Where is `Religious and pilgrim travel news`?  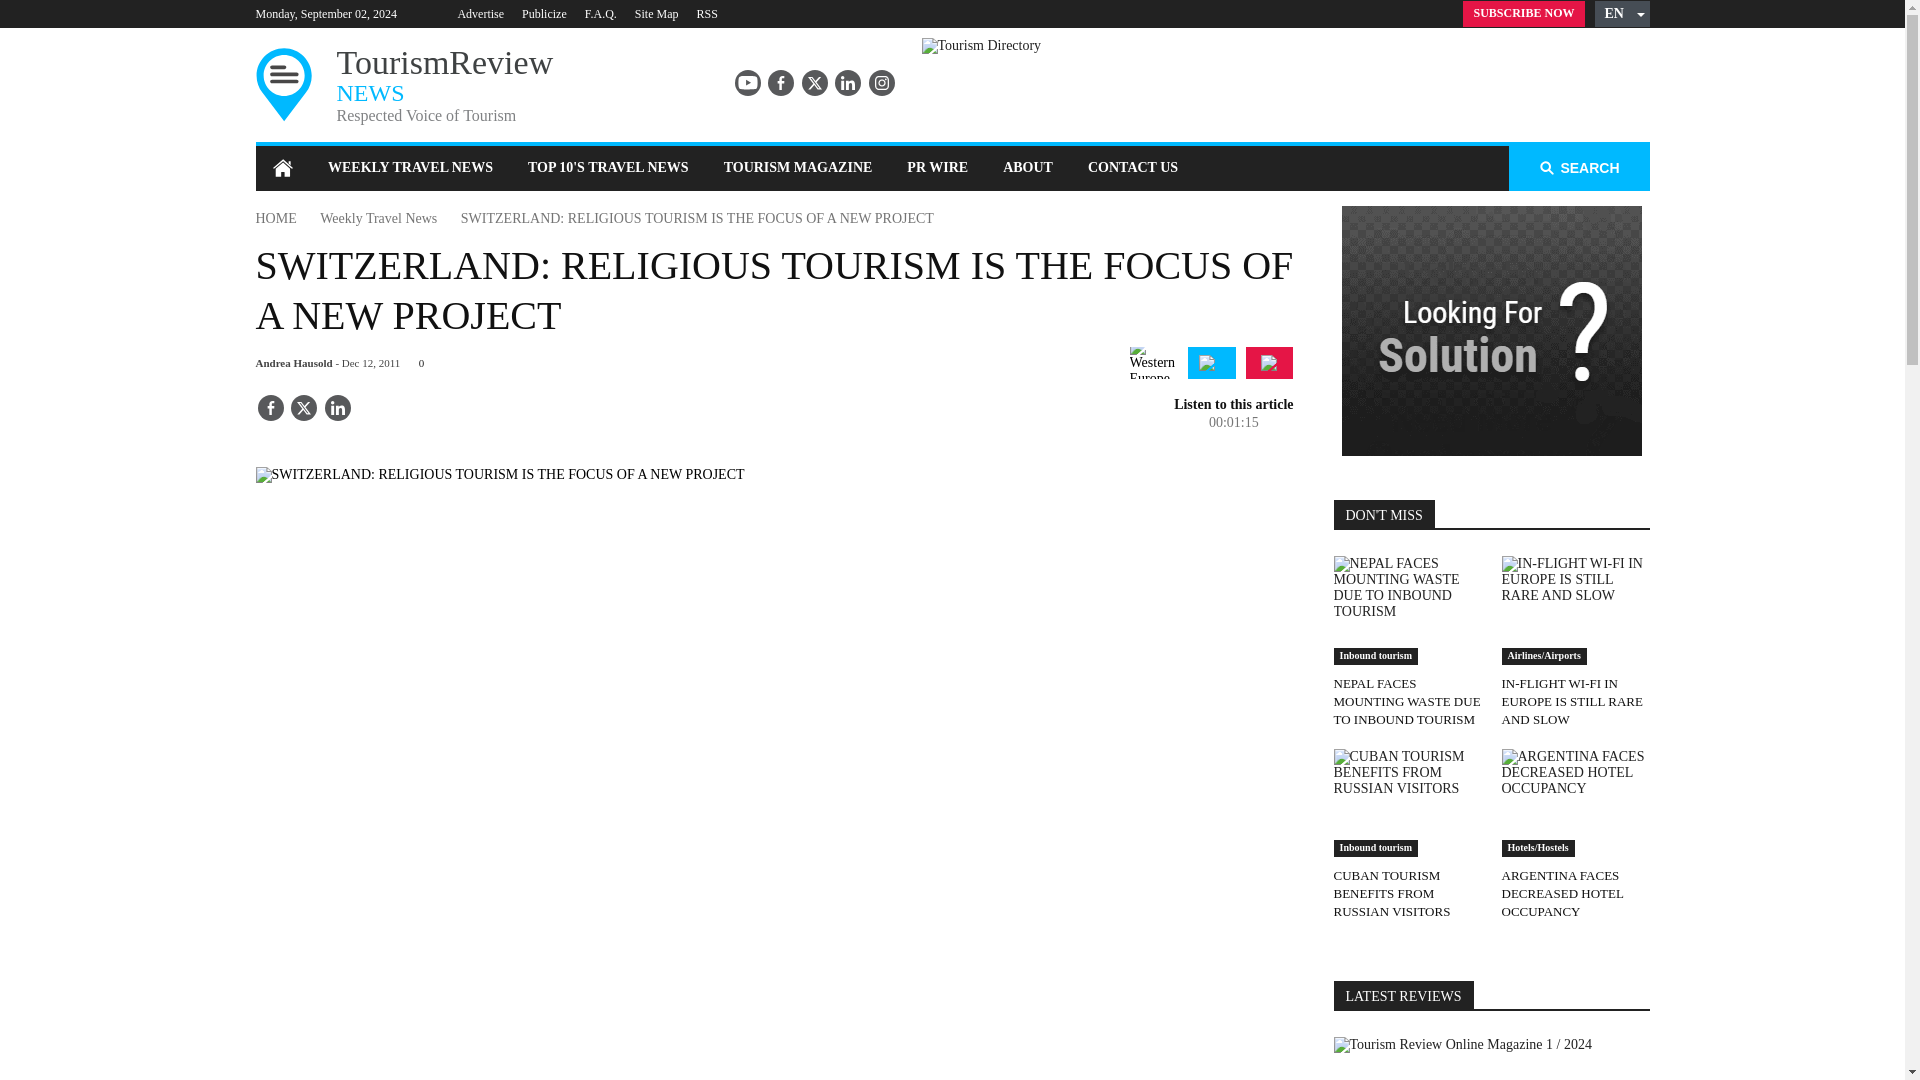 Religious and pilgrim travel news is located at coordinates (1212, 362).